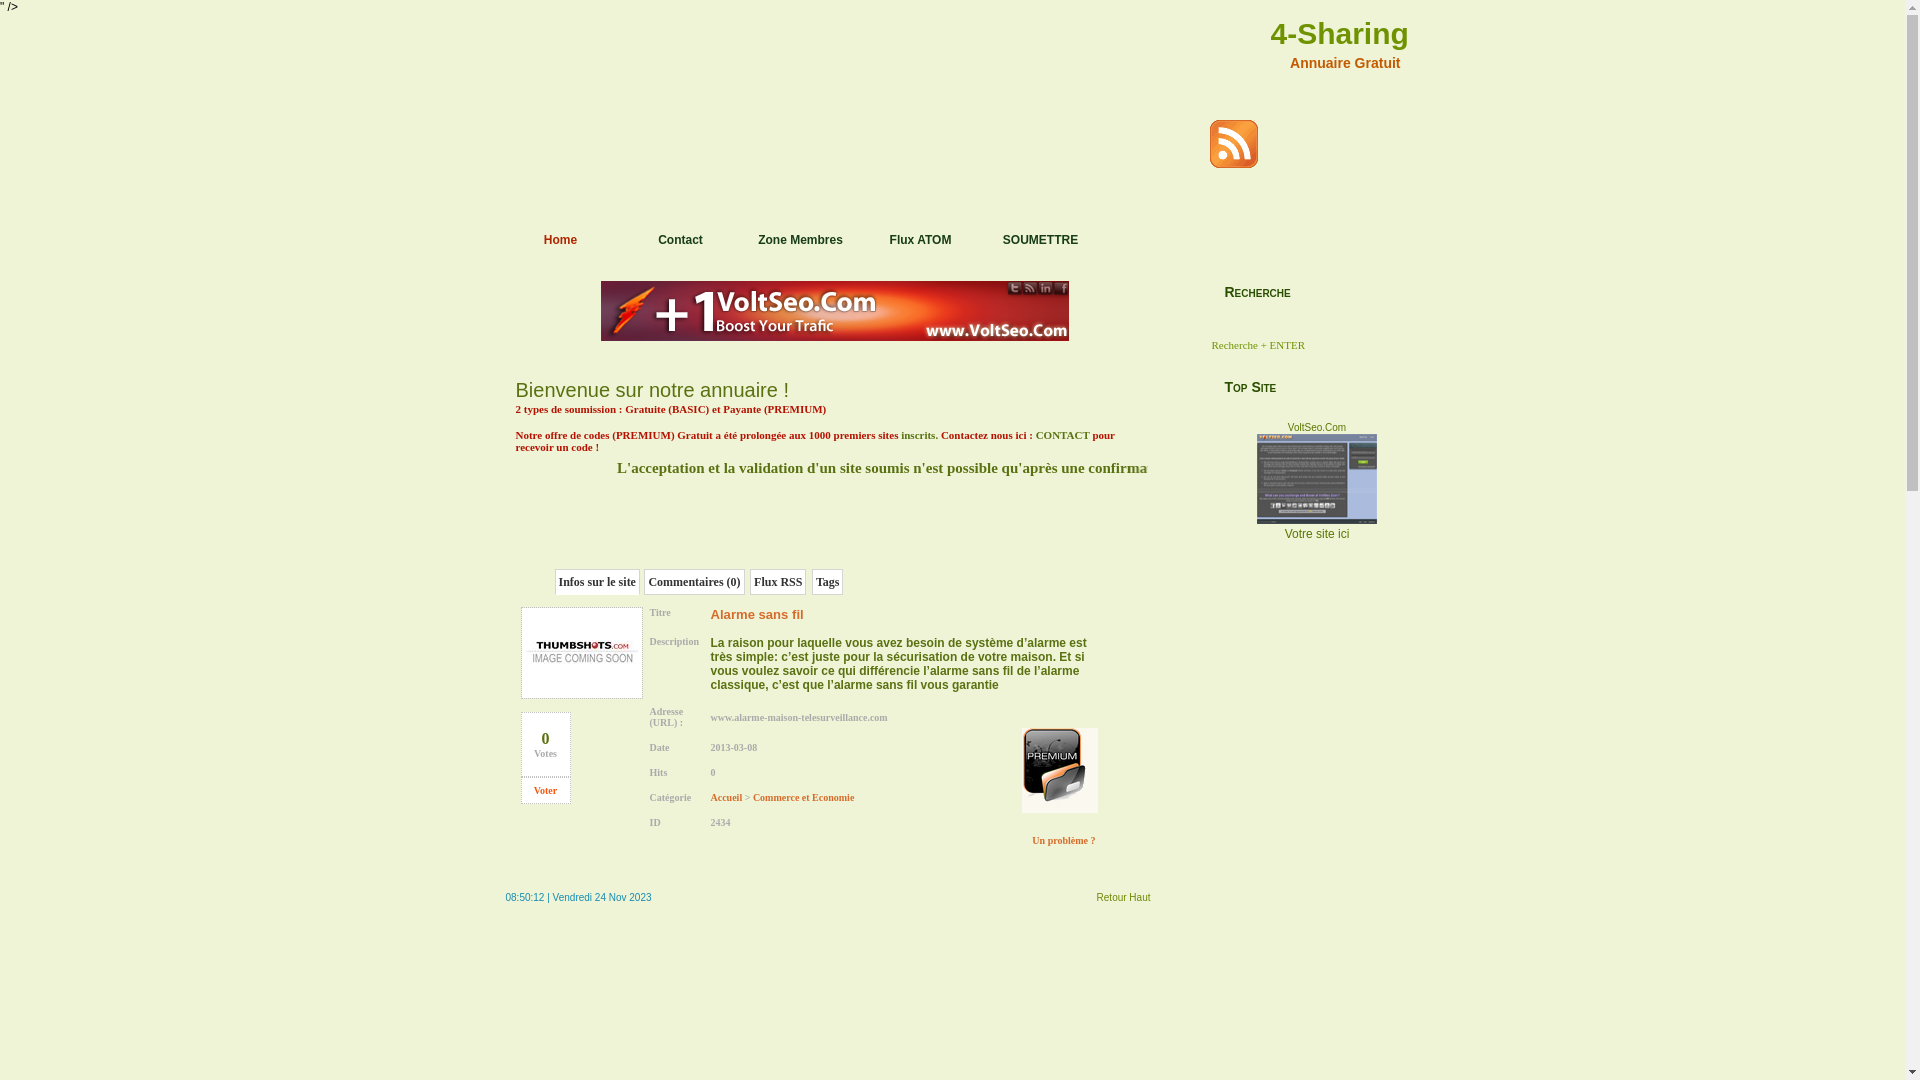 This screenshot has height=1080, width=1920. What do you see at coordinates (920, 435) in the screenshot?
I see `inscrits.` at bounding box center [920, 435].